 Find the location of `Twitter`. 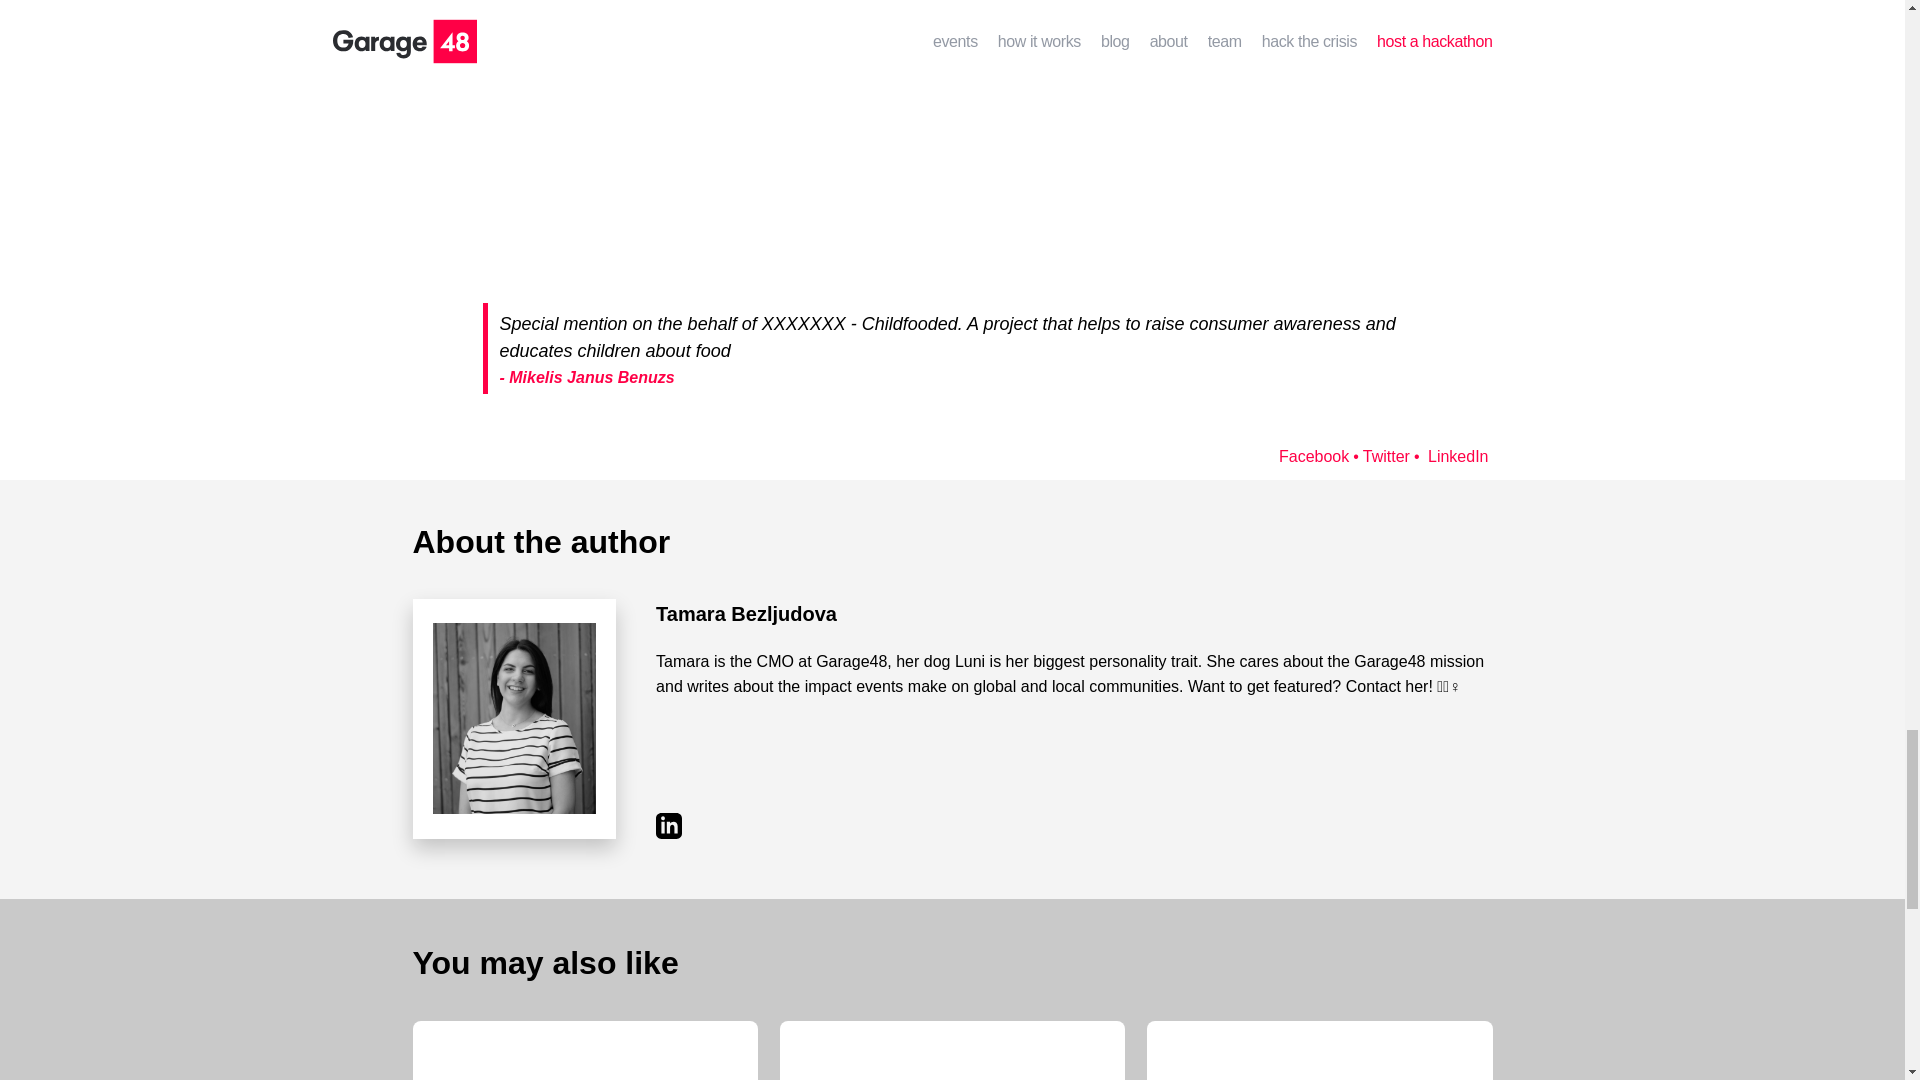

Twitter is located at coordinates (1383, 456).